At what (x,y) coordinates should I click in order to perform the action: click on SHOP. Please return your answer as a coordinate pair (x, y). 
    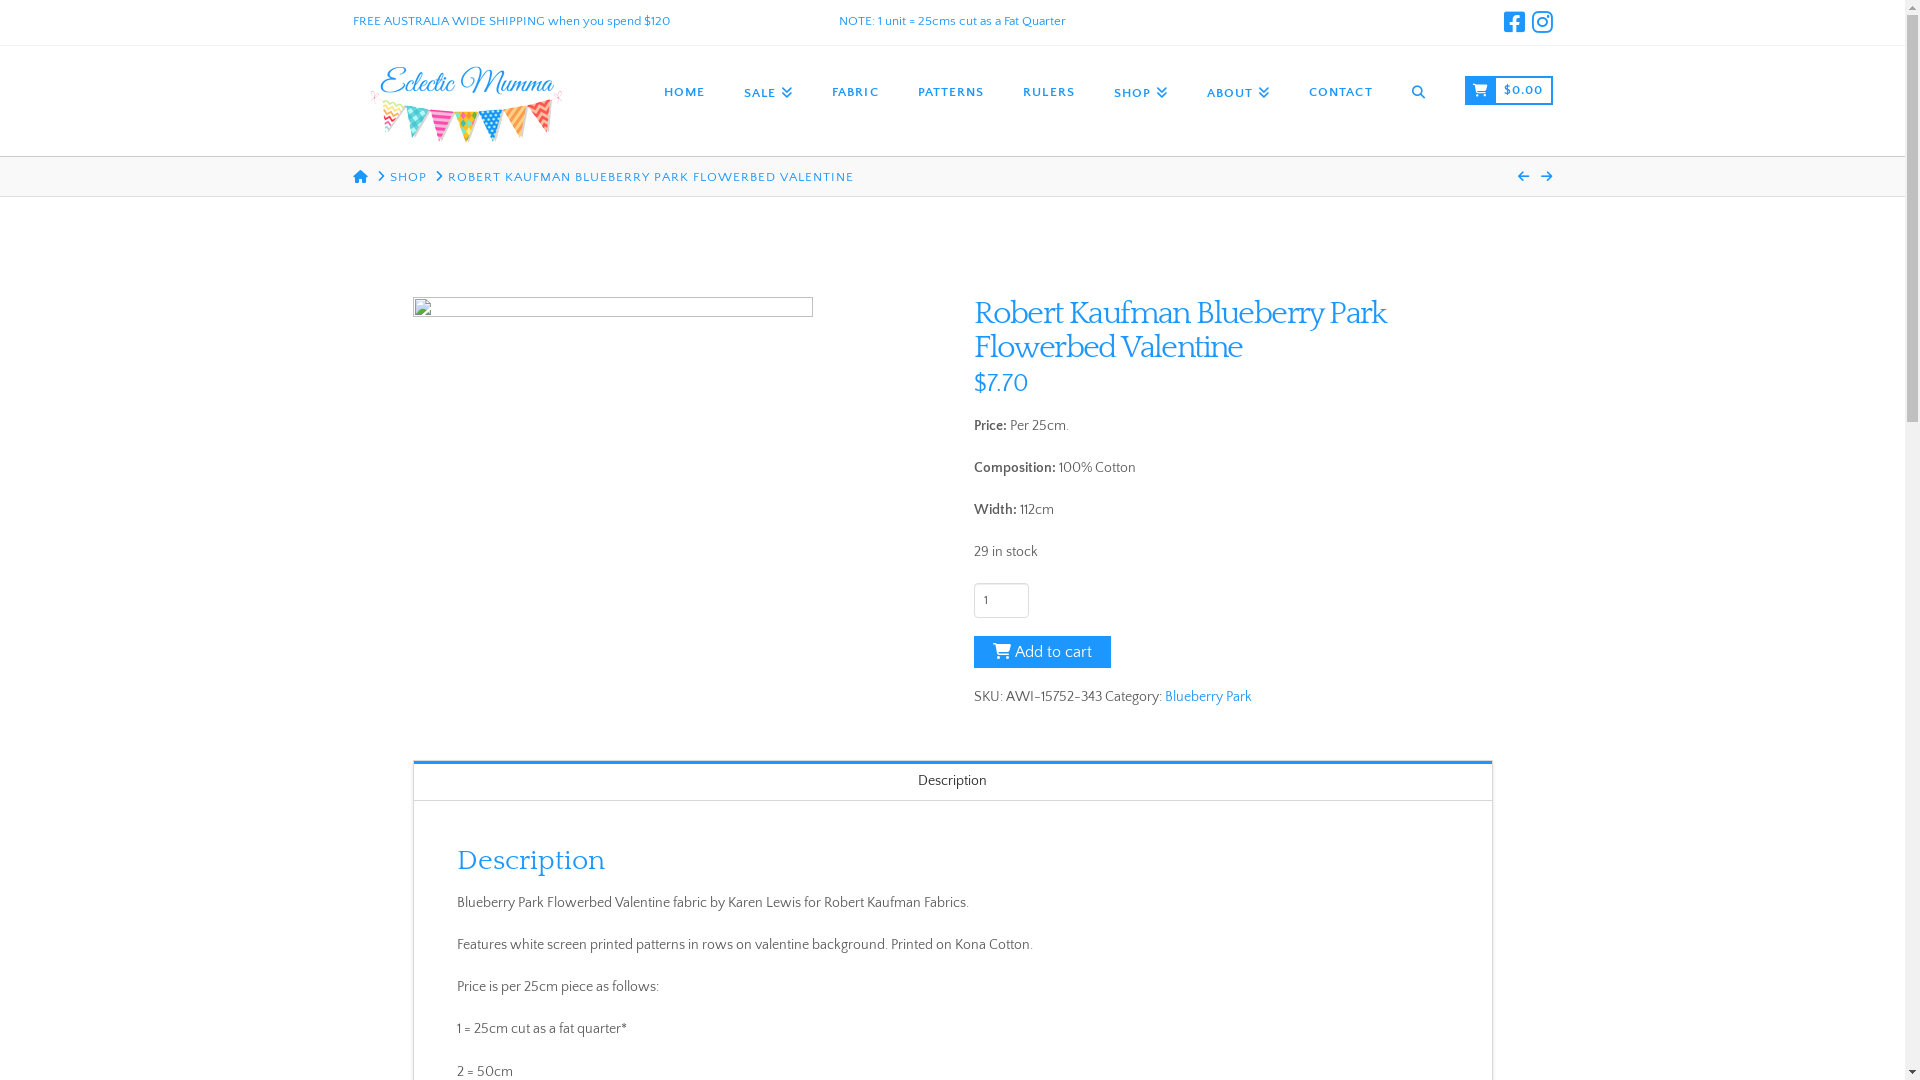
    Looking at the image, I should click on (1140, 91).